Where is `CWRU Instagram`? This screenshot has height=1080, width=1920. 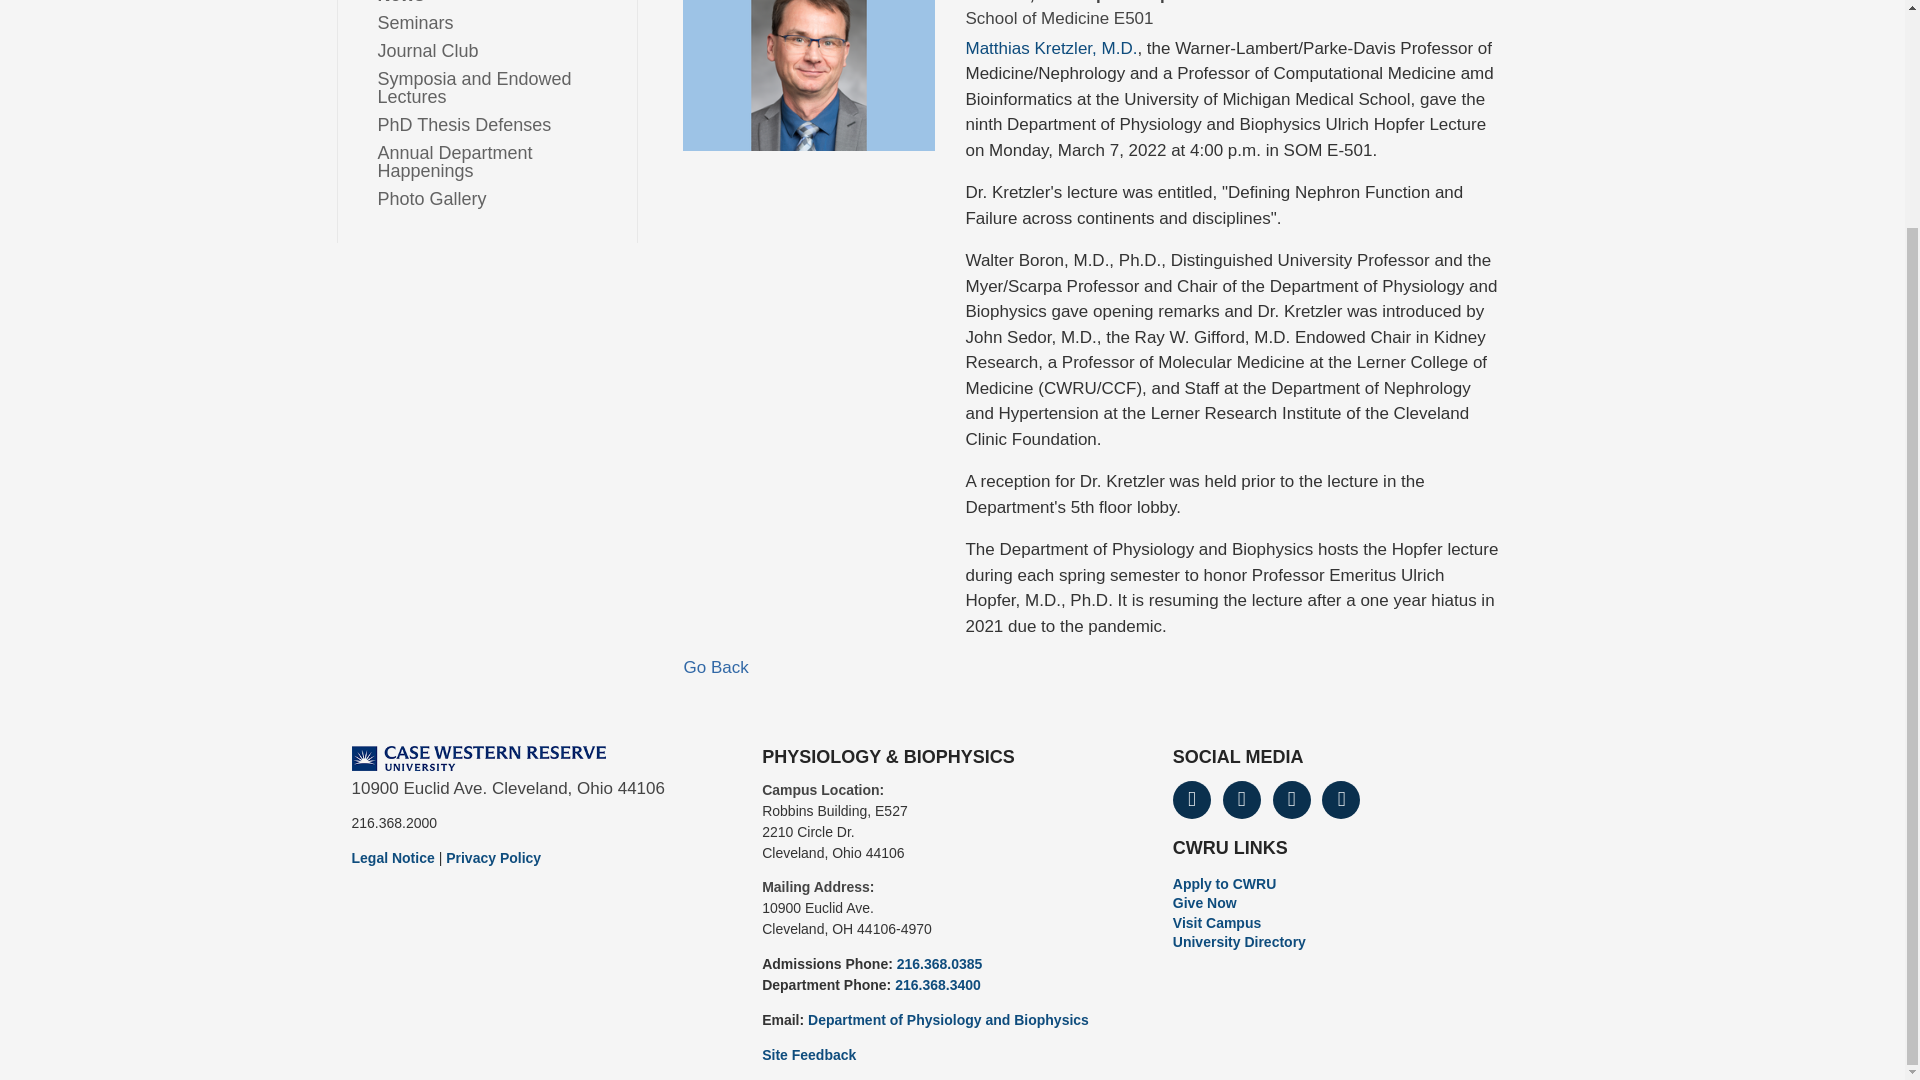
CWRU Instagram is located at coordinates (1292, 799).